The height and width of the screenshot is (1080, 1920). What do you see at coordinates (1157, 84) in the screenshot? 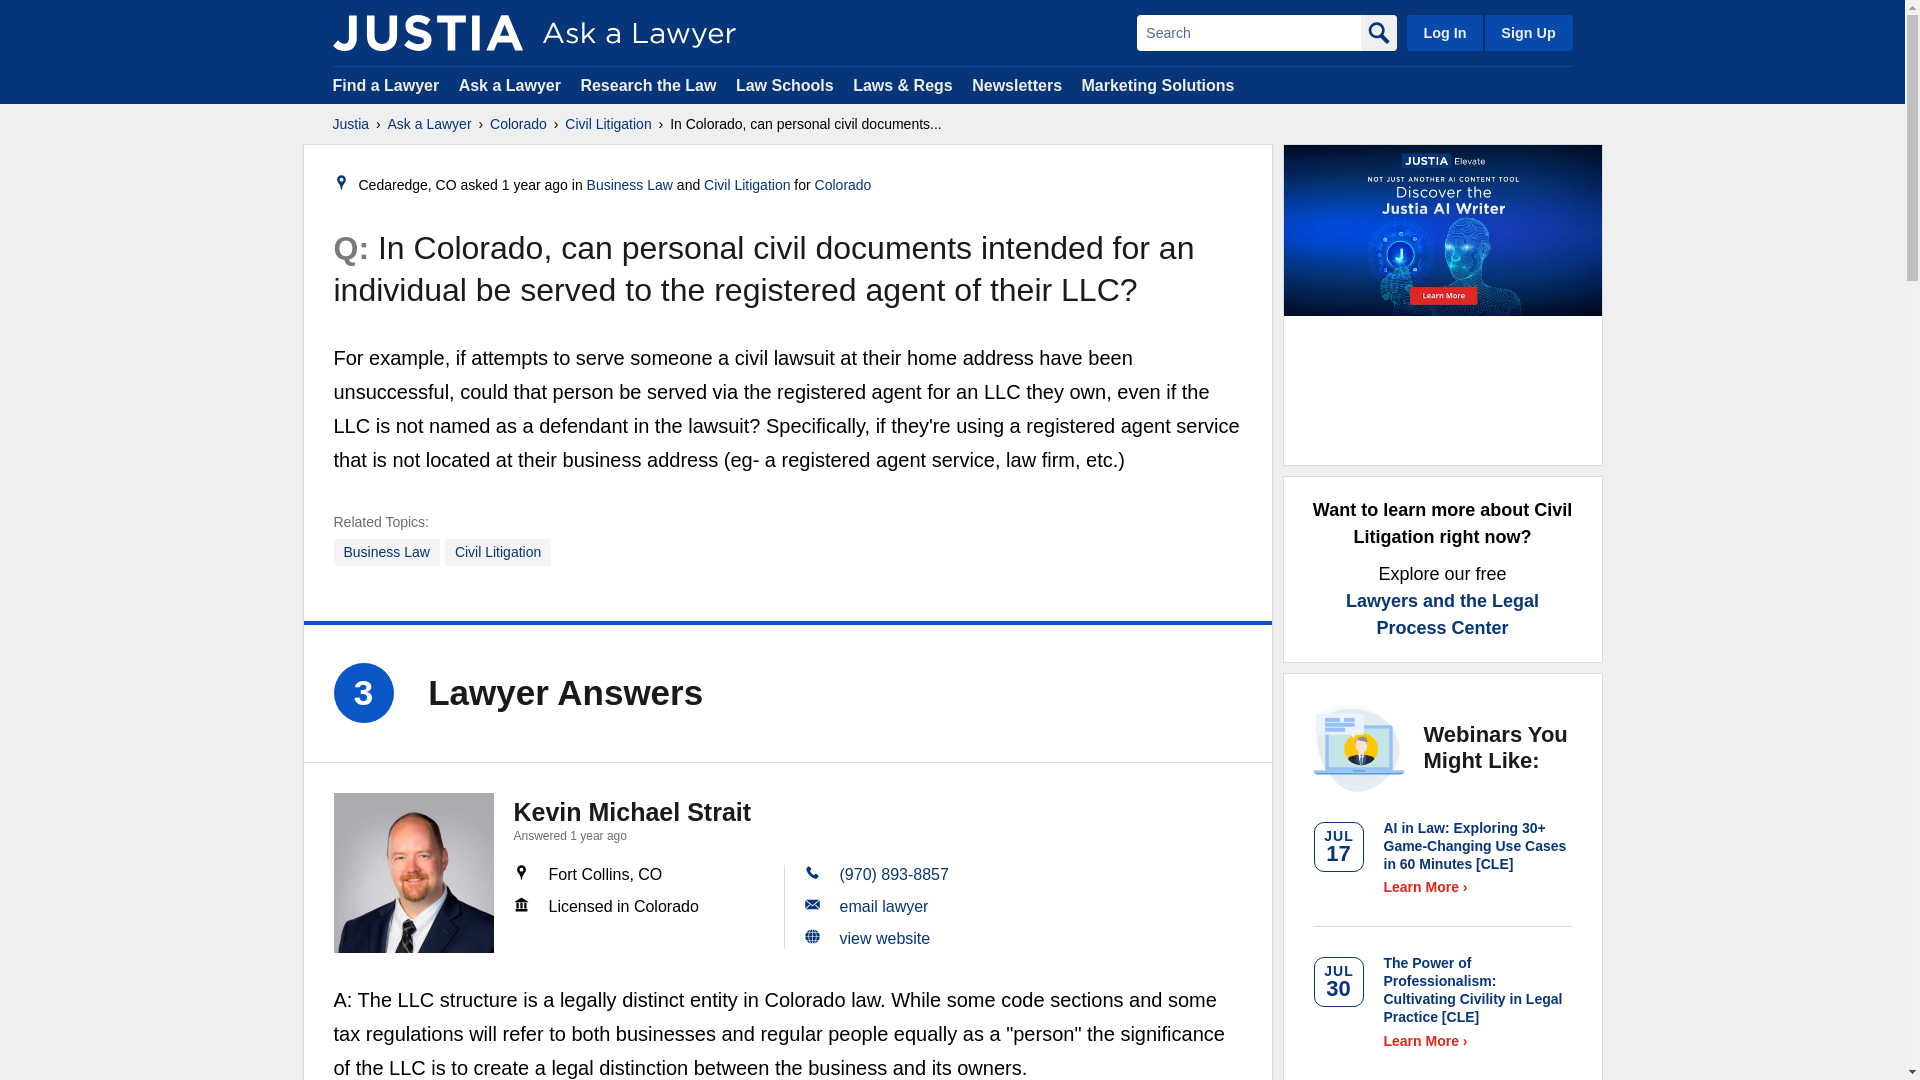
I see `Marketing Solutions` at bounding box center [1157, 84].